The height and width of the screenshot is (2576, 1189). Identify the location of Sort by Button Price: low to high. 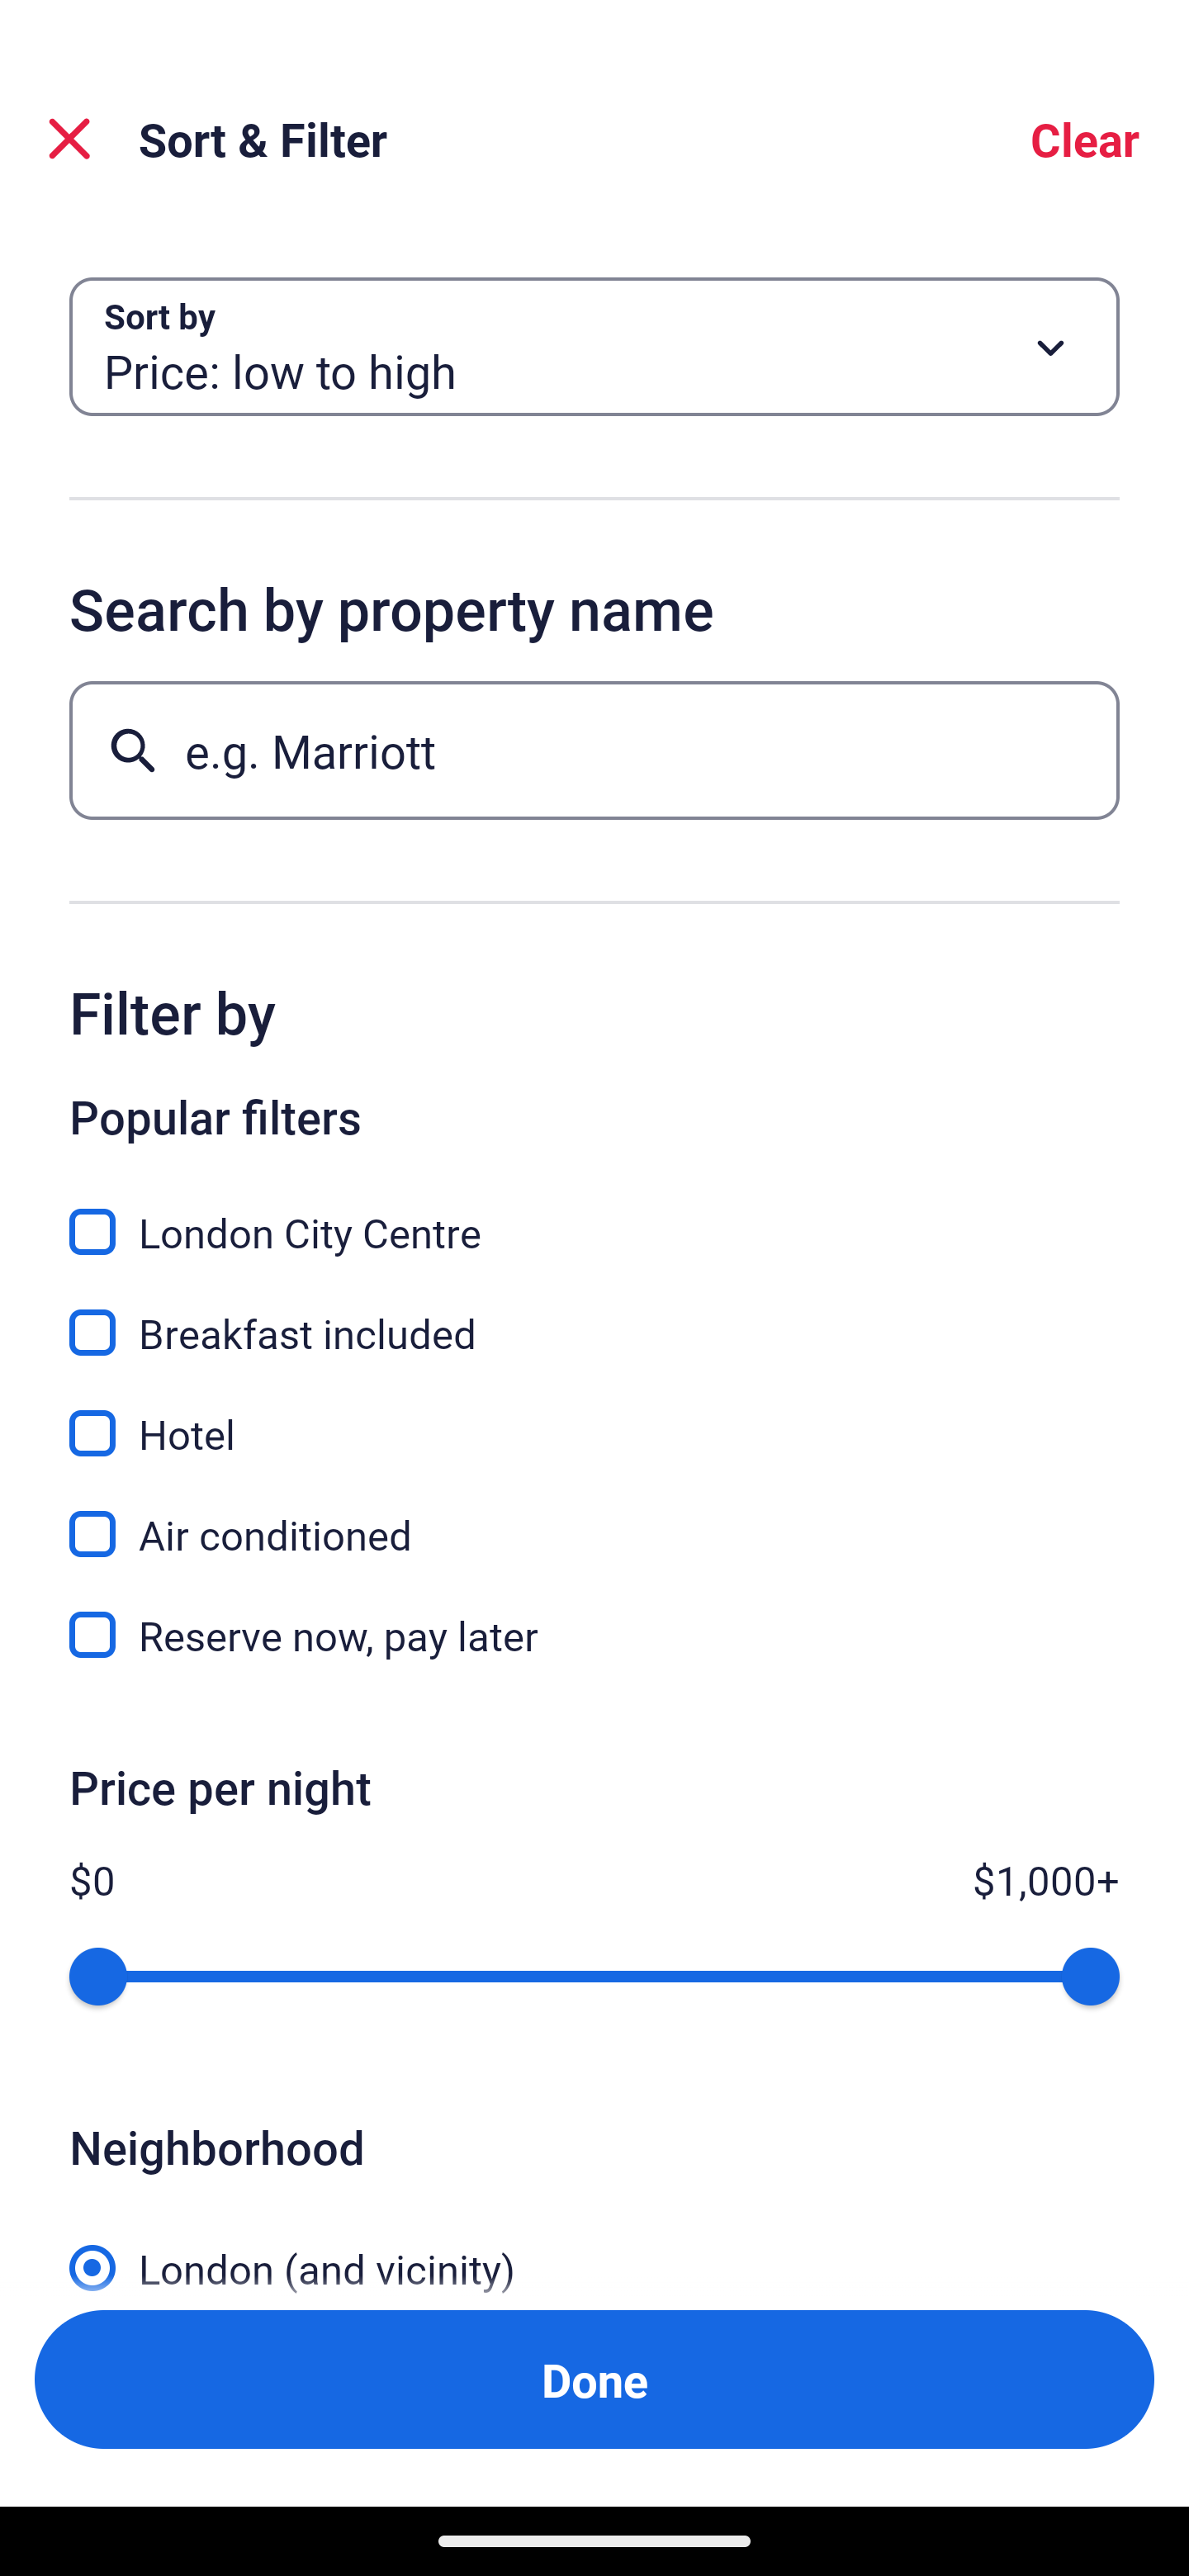
(594, 347).